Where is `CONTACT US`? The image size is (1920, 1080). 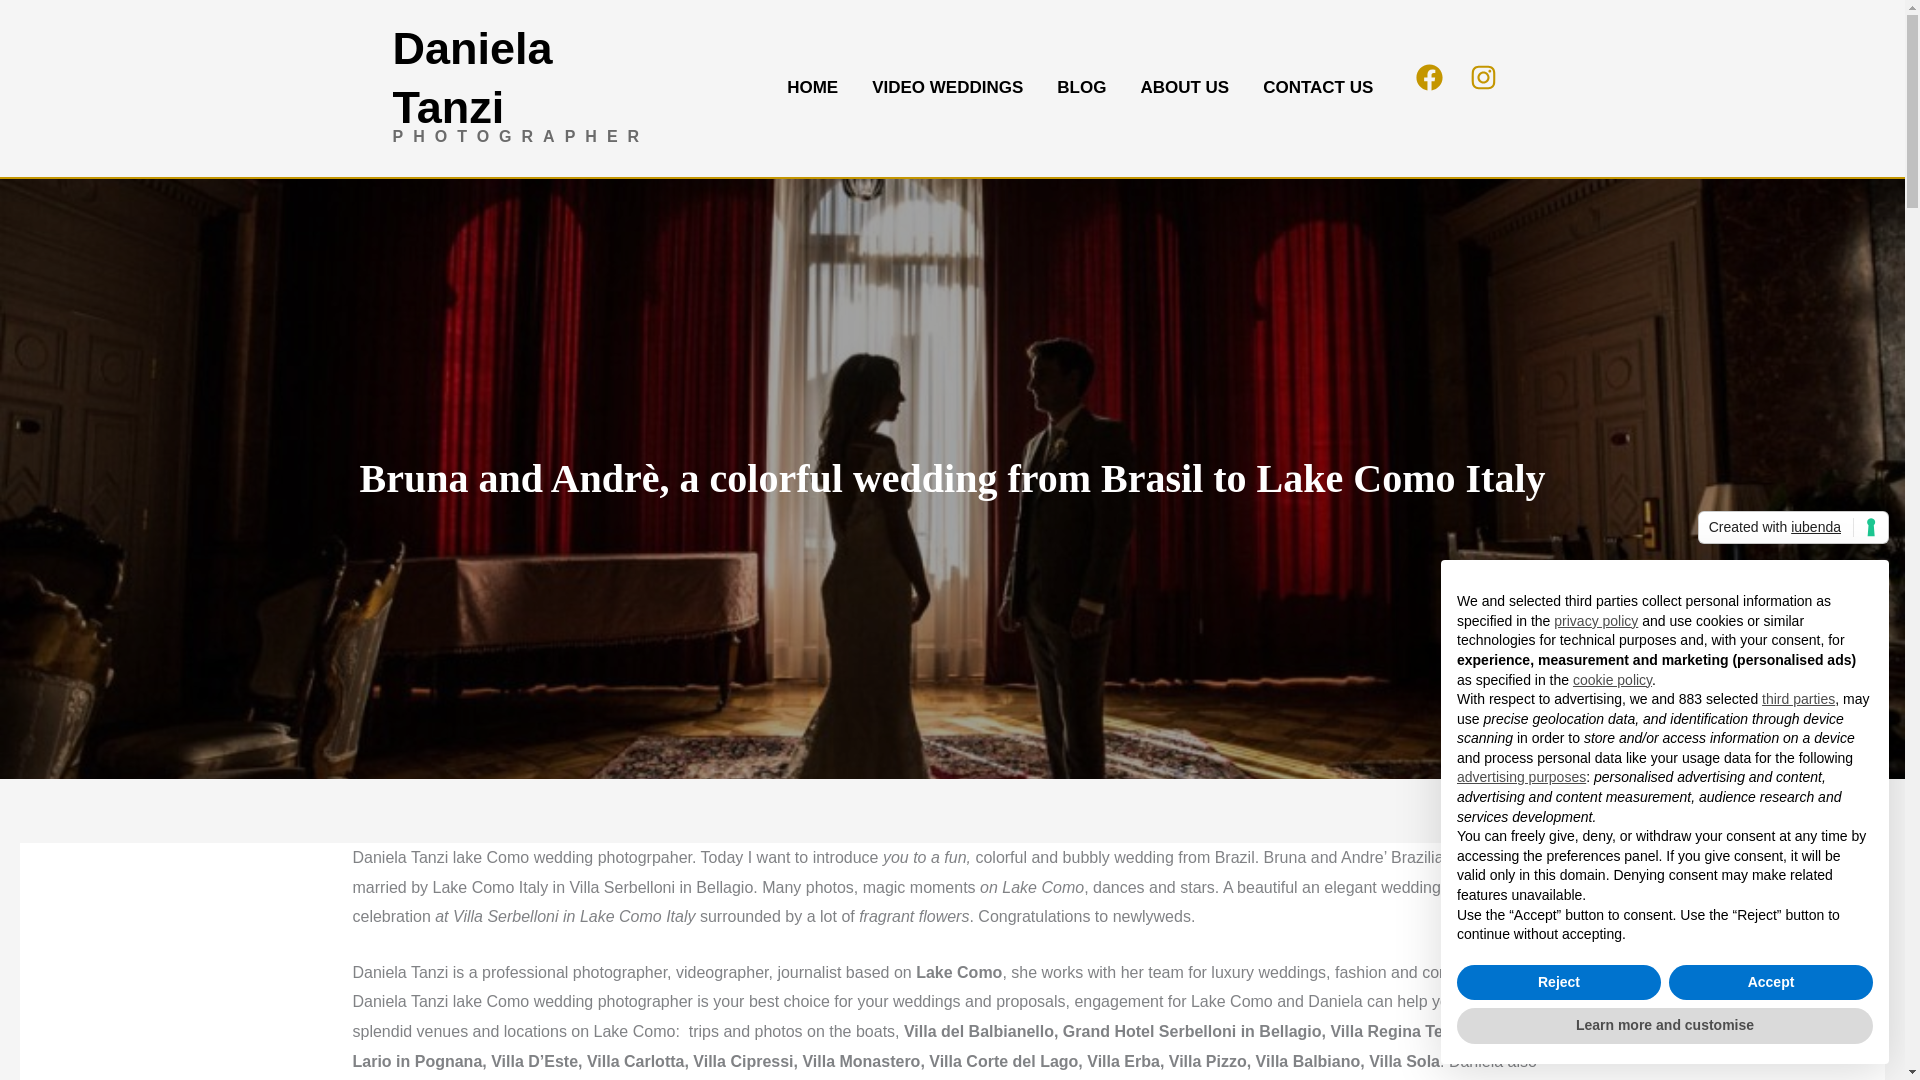
CONTACT US is located at coordinates (1318, 88).